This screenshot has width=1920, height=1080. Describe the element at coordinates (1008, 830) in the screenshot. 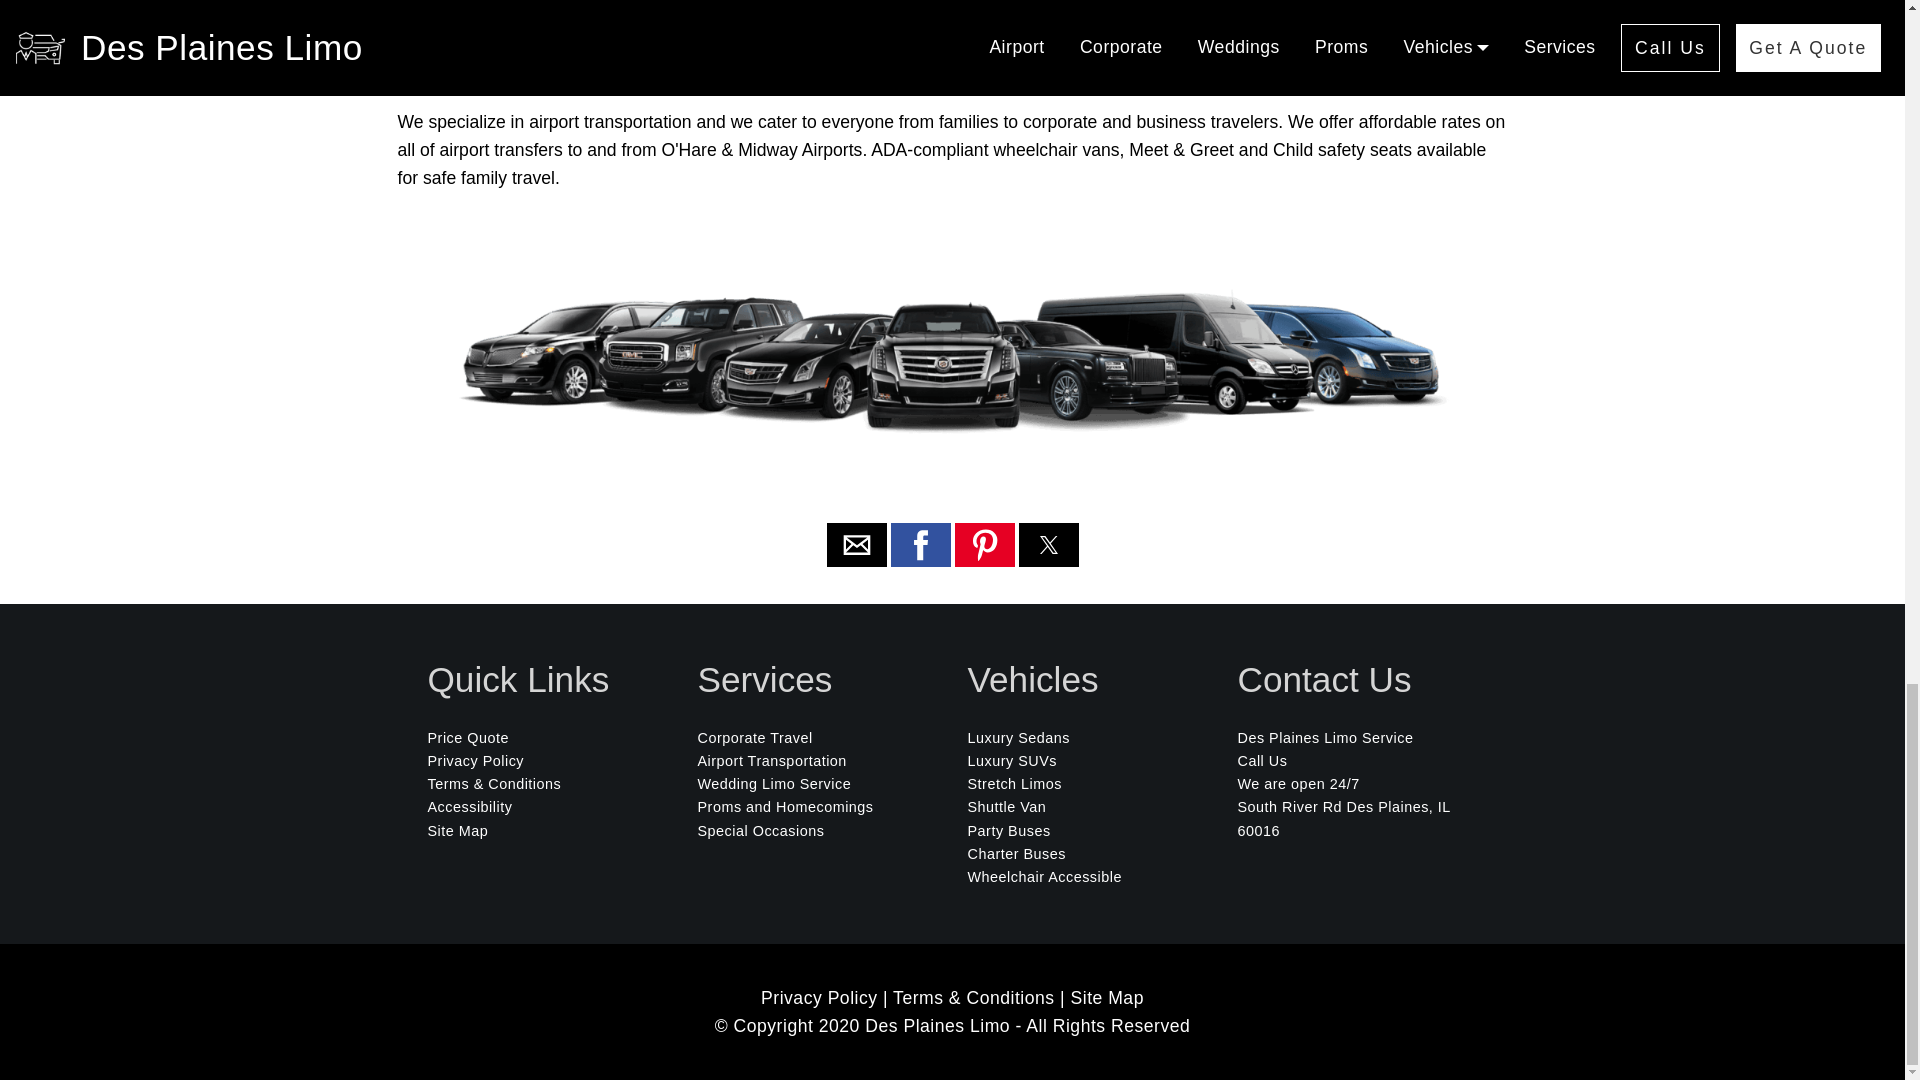

I see `Party Buses` at that location.